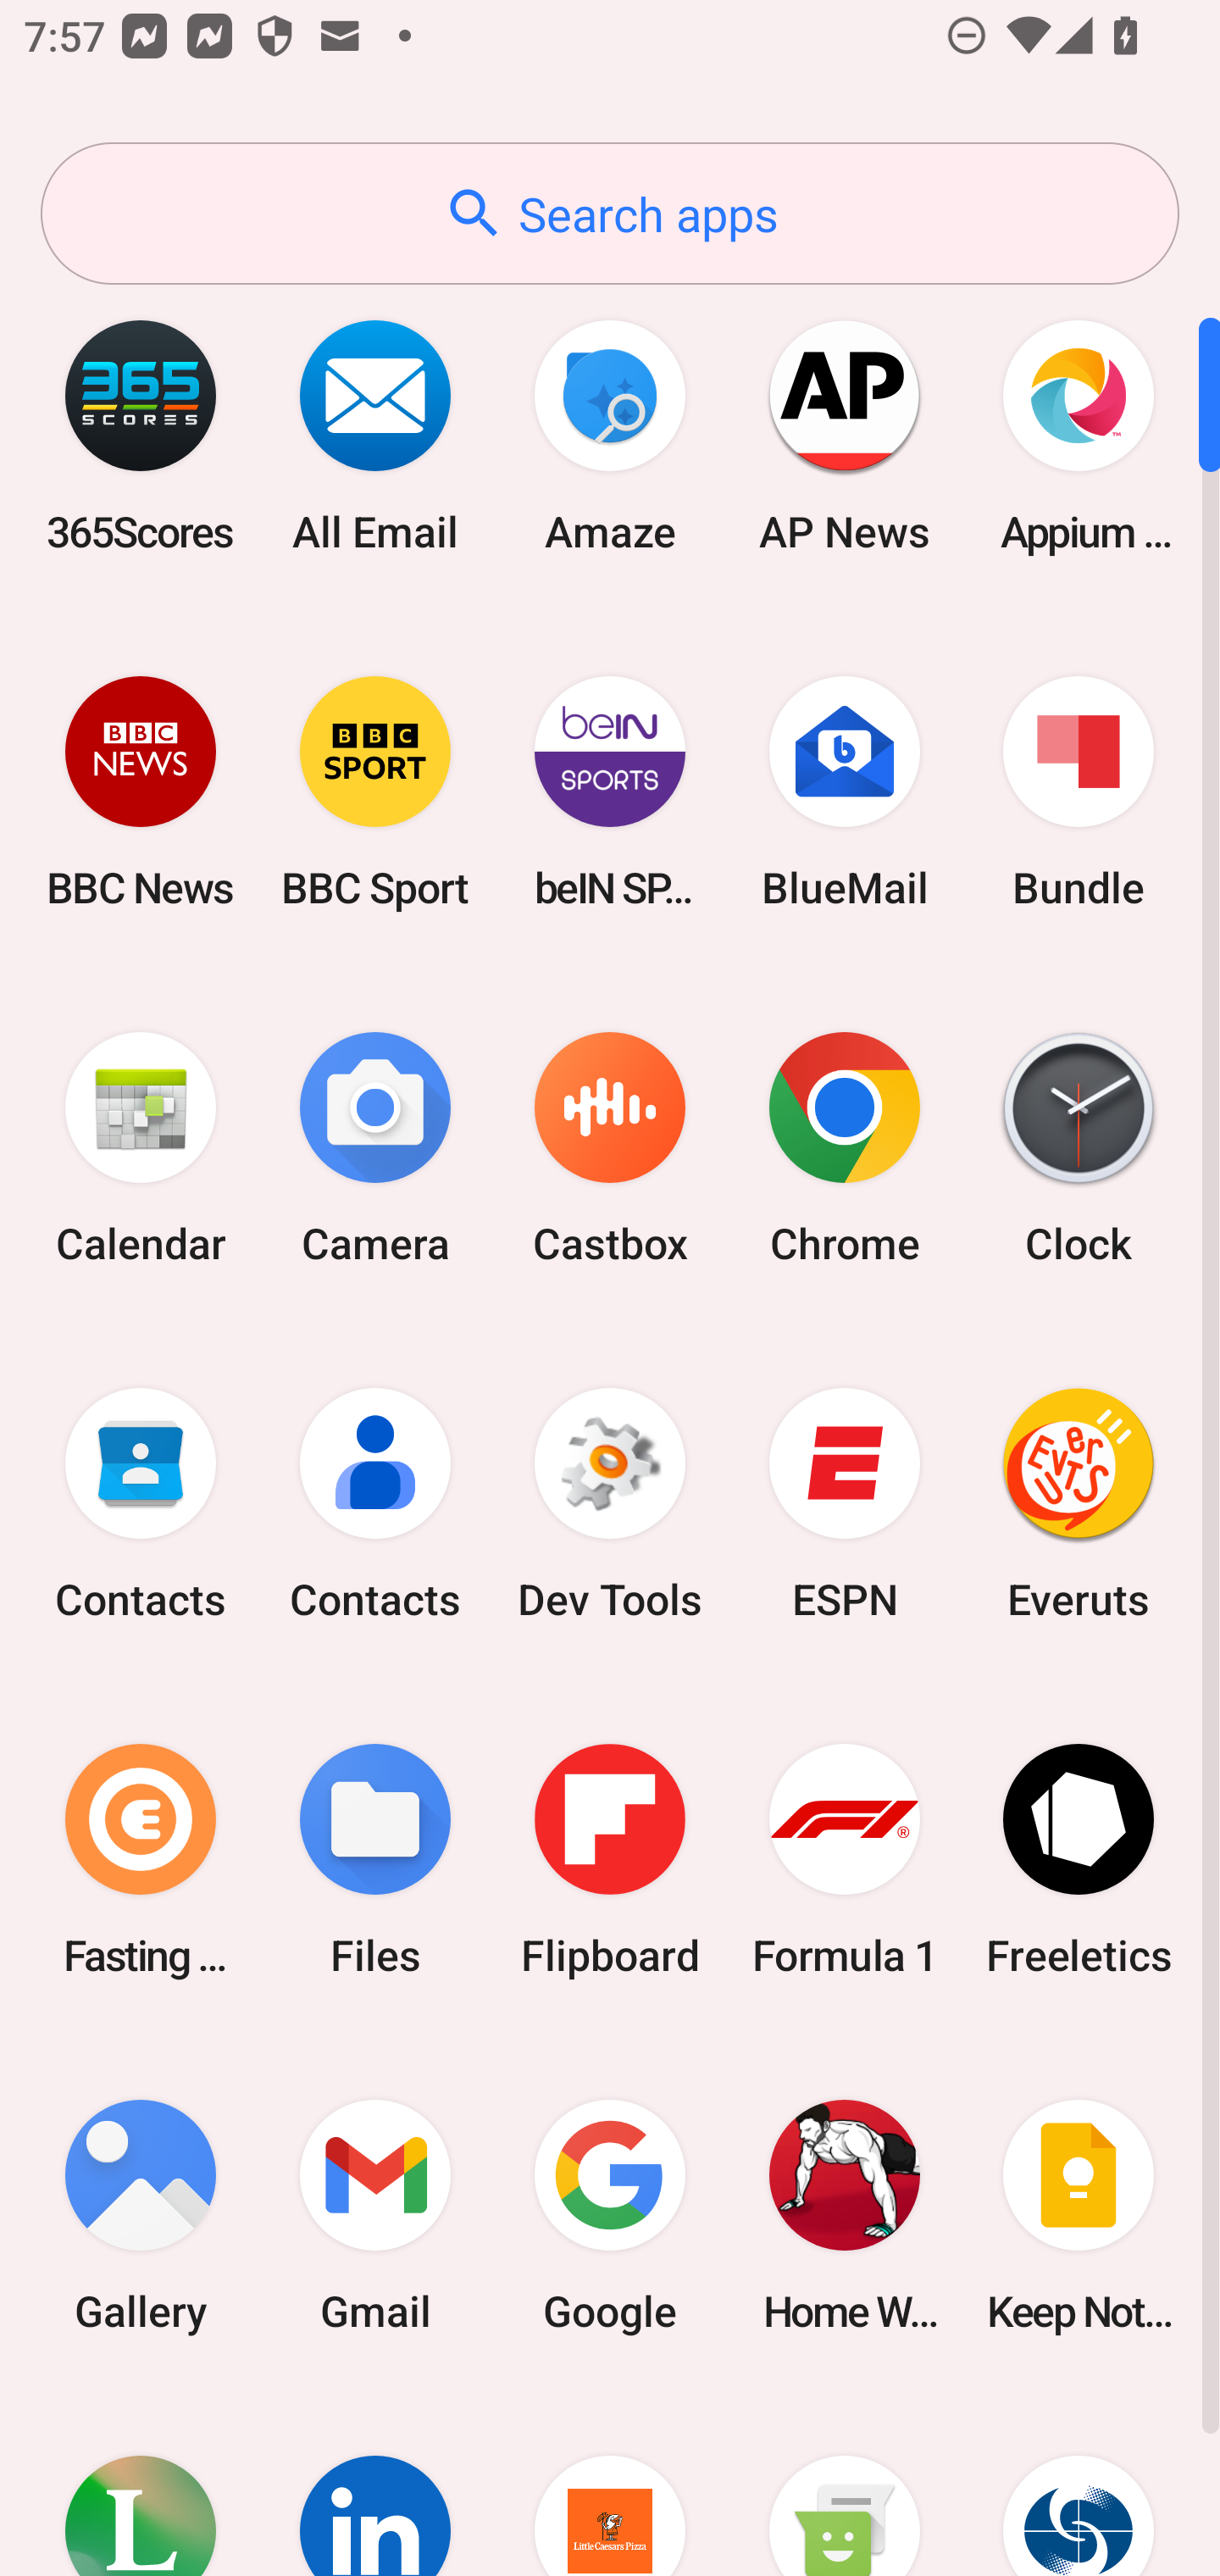 The image size is (1220, 2576). I want to click on Amaze, so click(610, 436).